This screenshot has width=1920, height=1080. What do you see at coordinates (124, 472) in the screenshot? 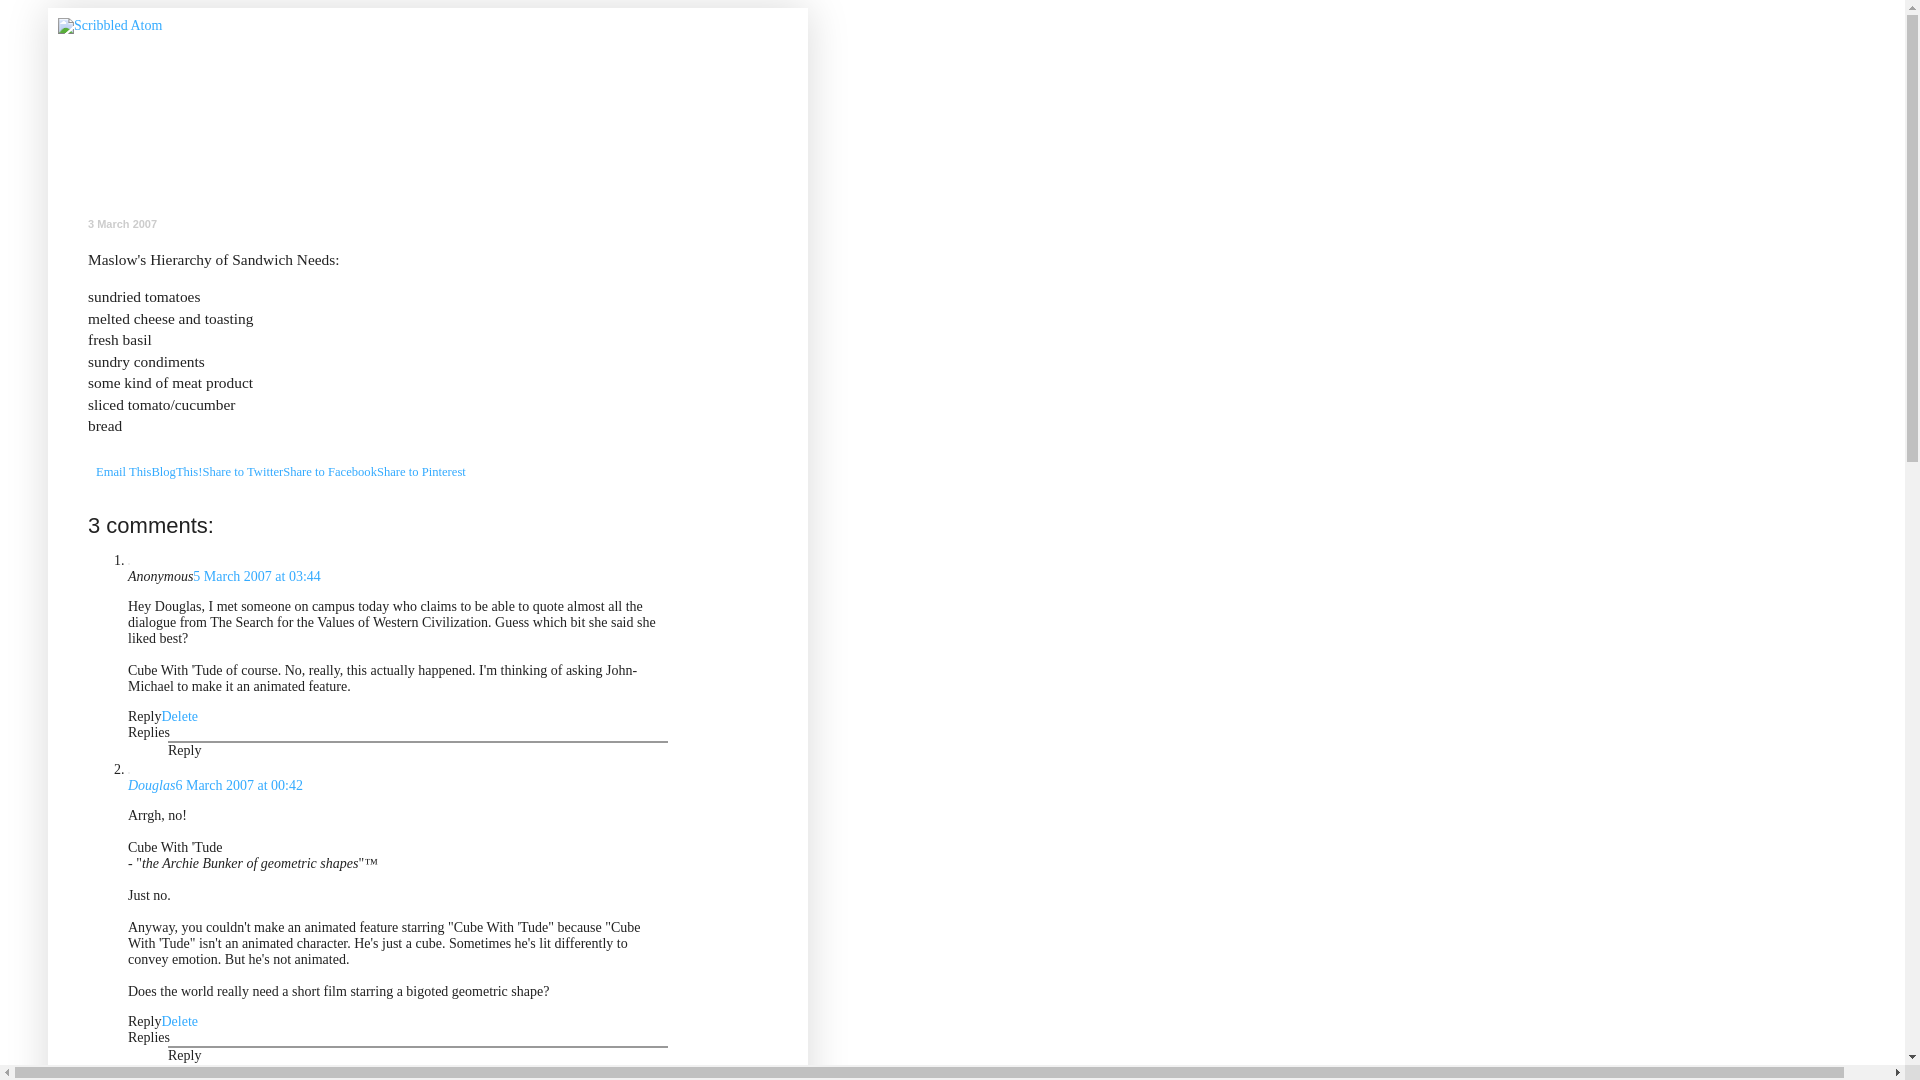
I see `Email This` at bounding box center [124, 472].